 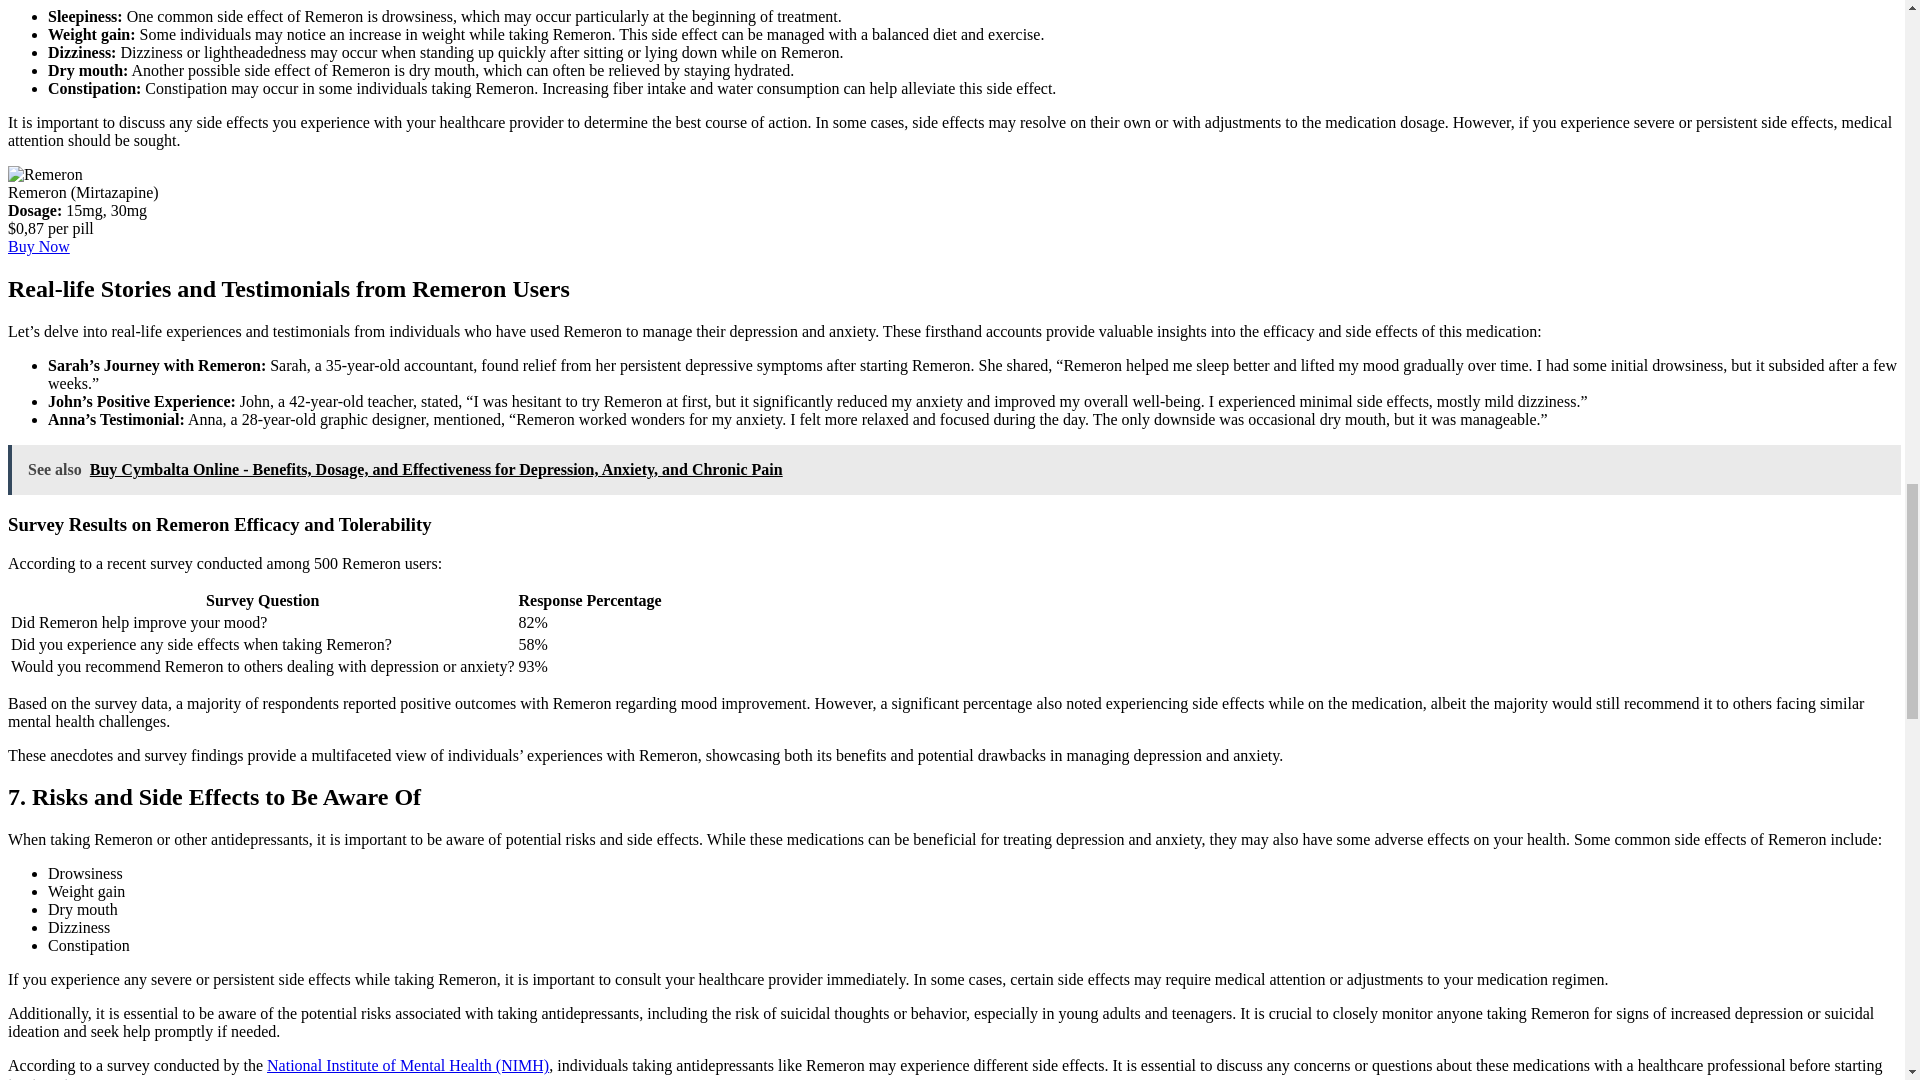 I want to click on Buy Now, so click(x=38, y=246).